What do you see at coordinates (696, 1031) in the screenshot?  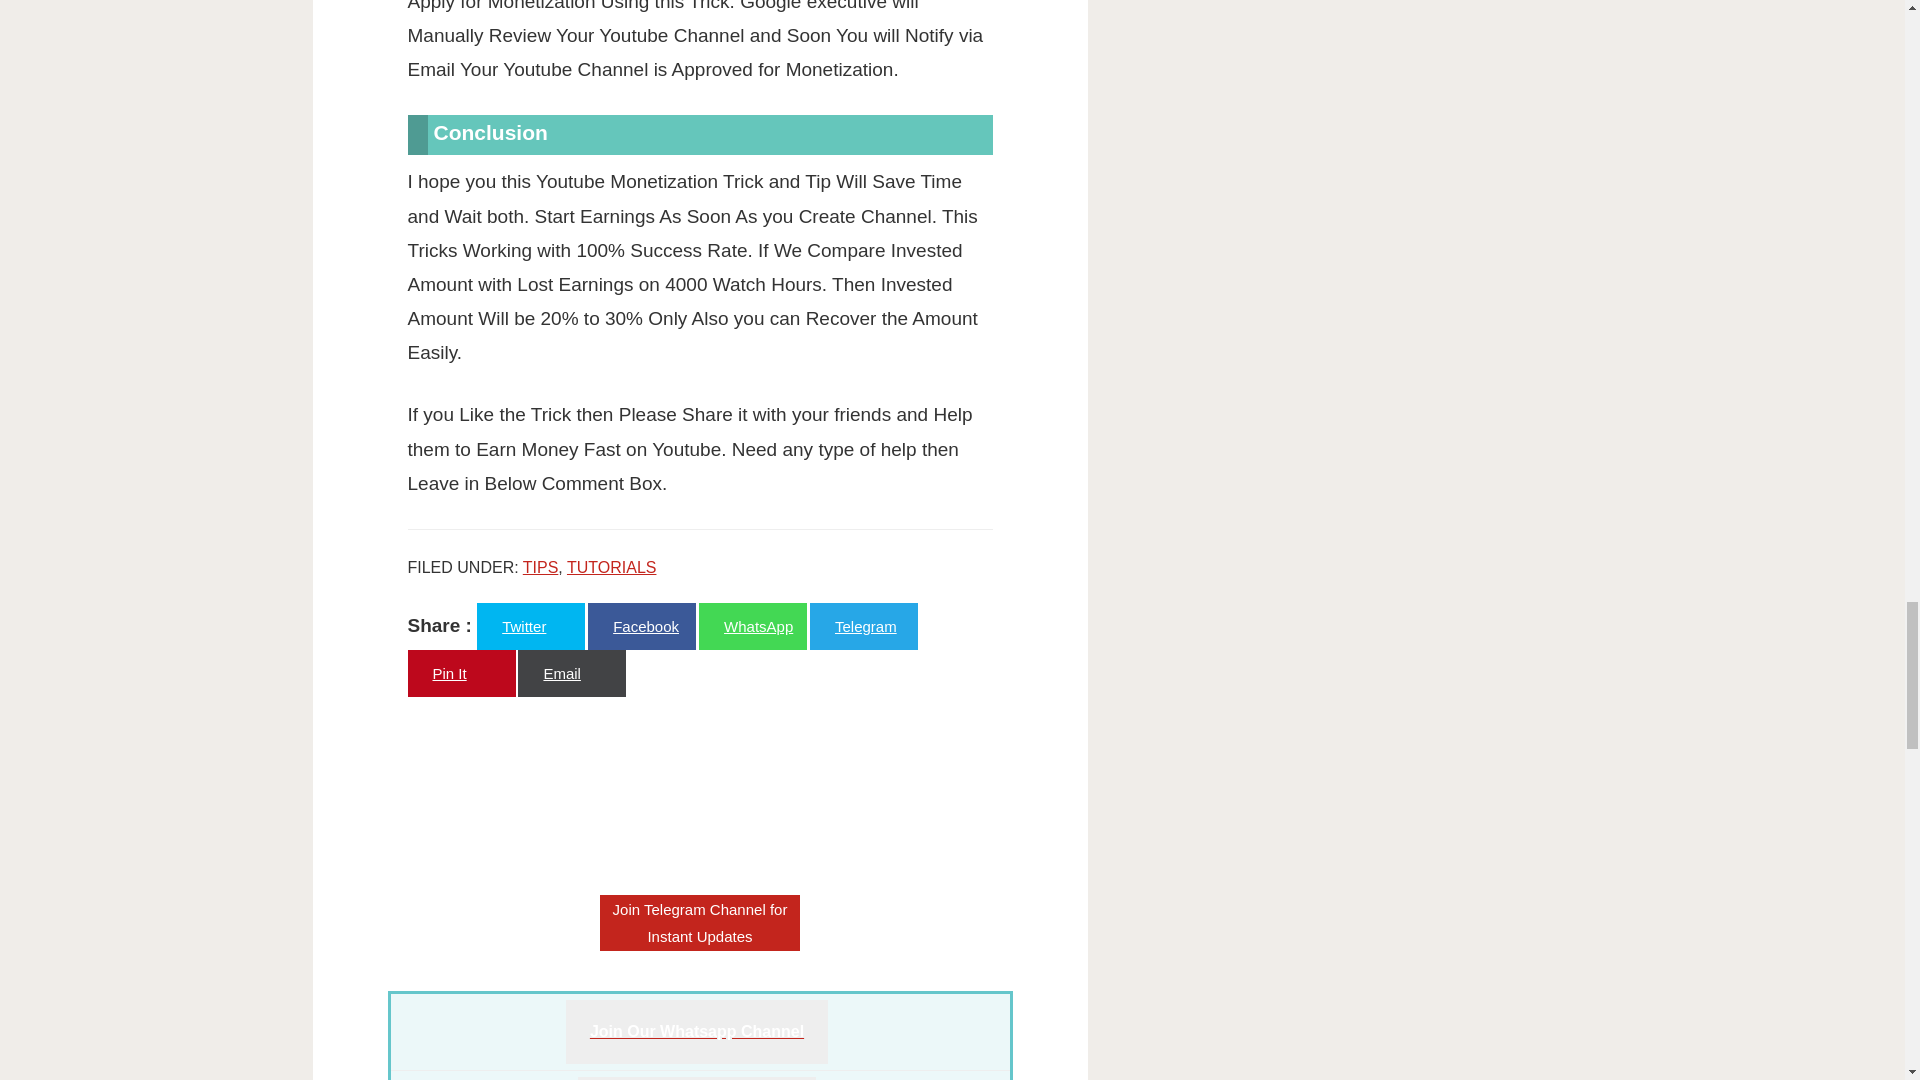 I see `Join Our Whatsapp Channel` at bounding box center [696, 1031].